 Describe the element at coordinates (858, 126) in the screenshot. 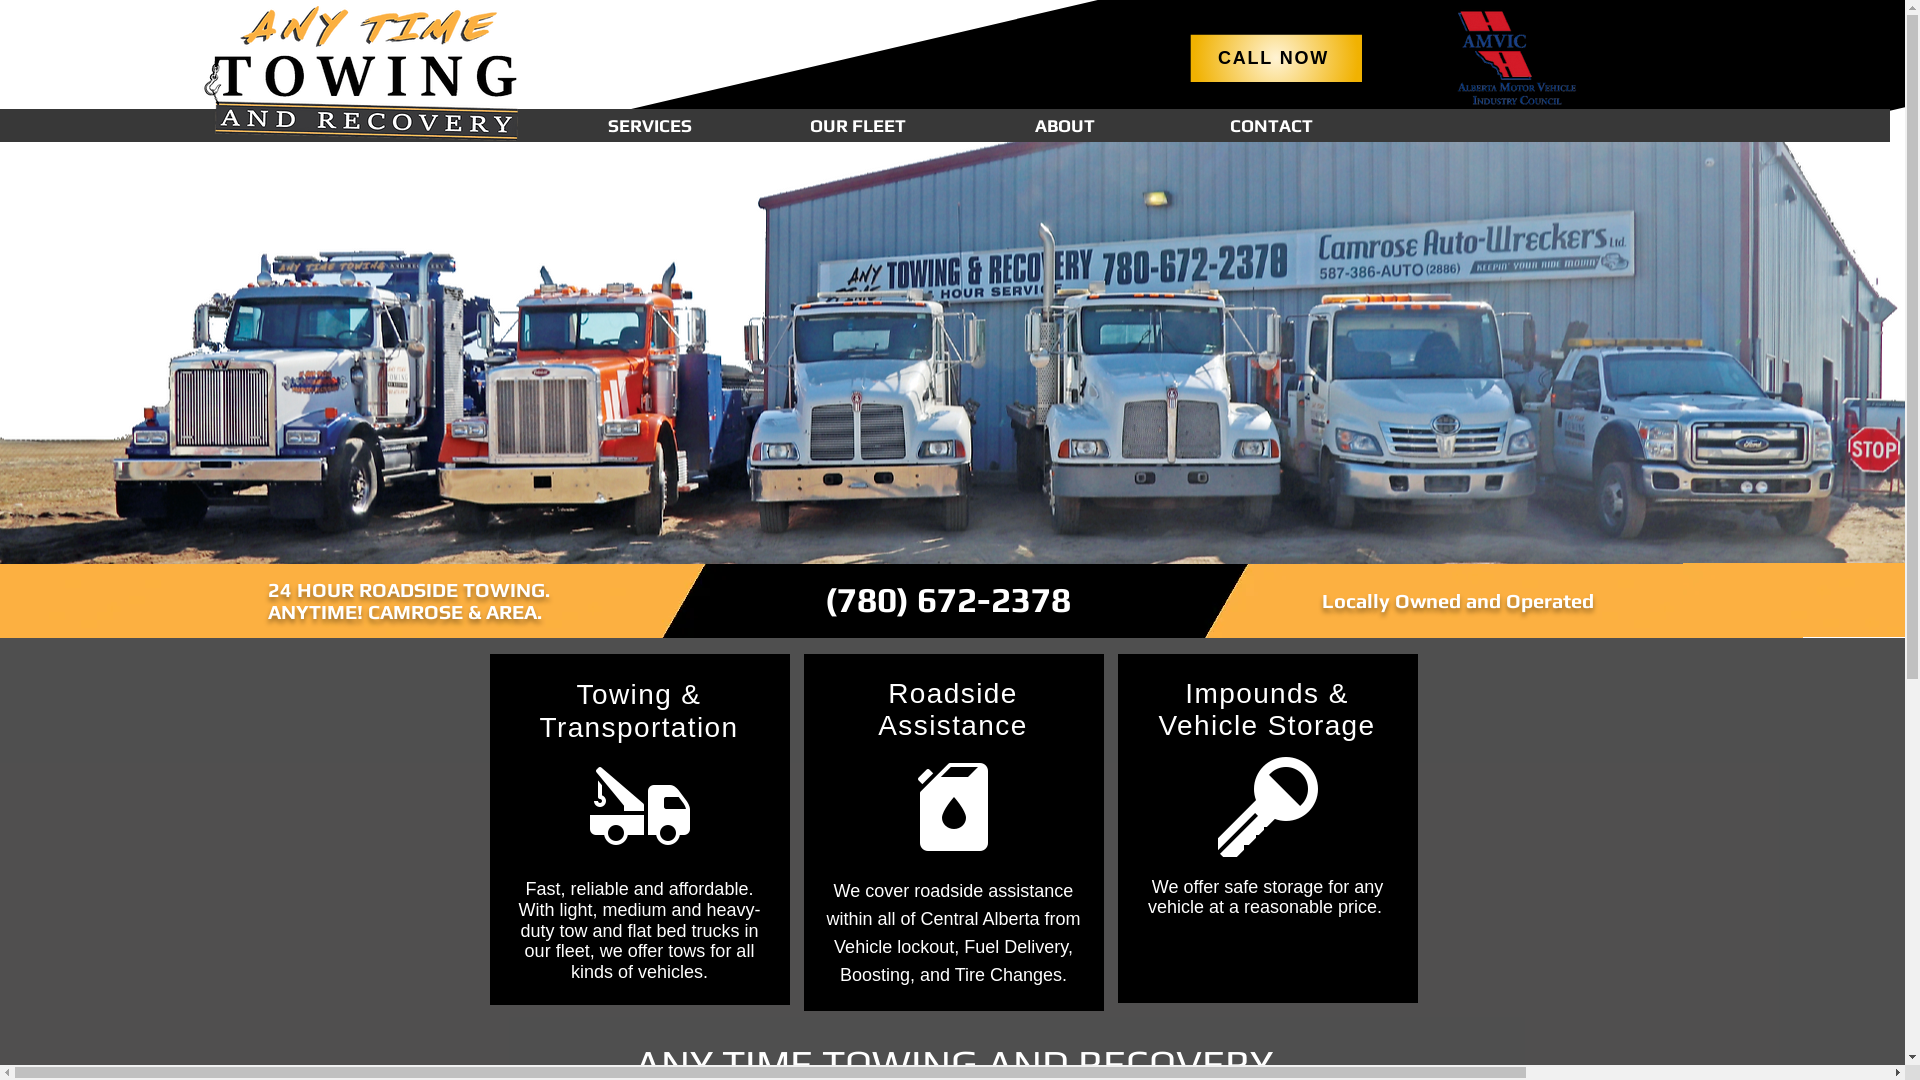

I see `OUR FLEET` at that location.